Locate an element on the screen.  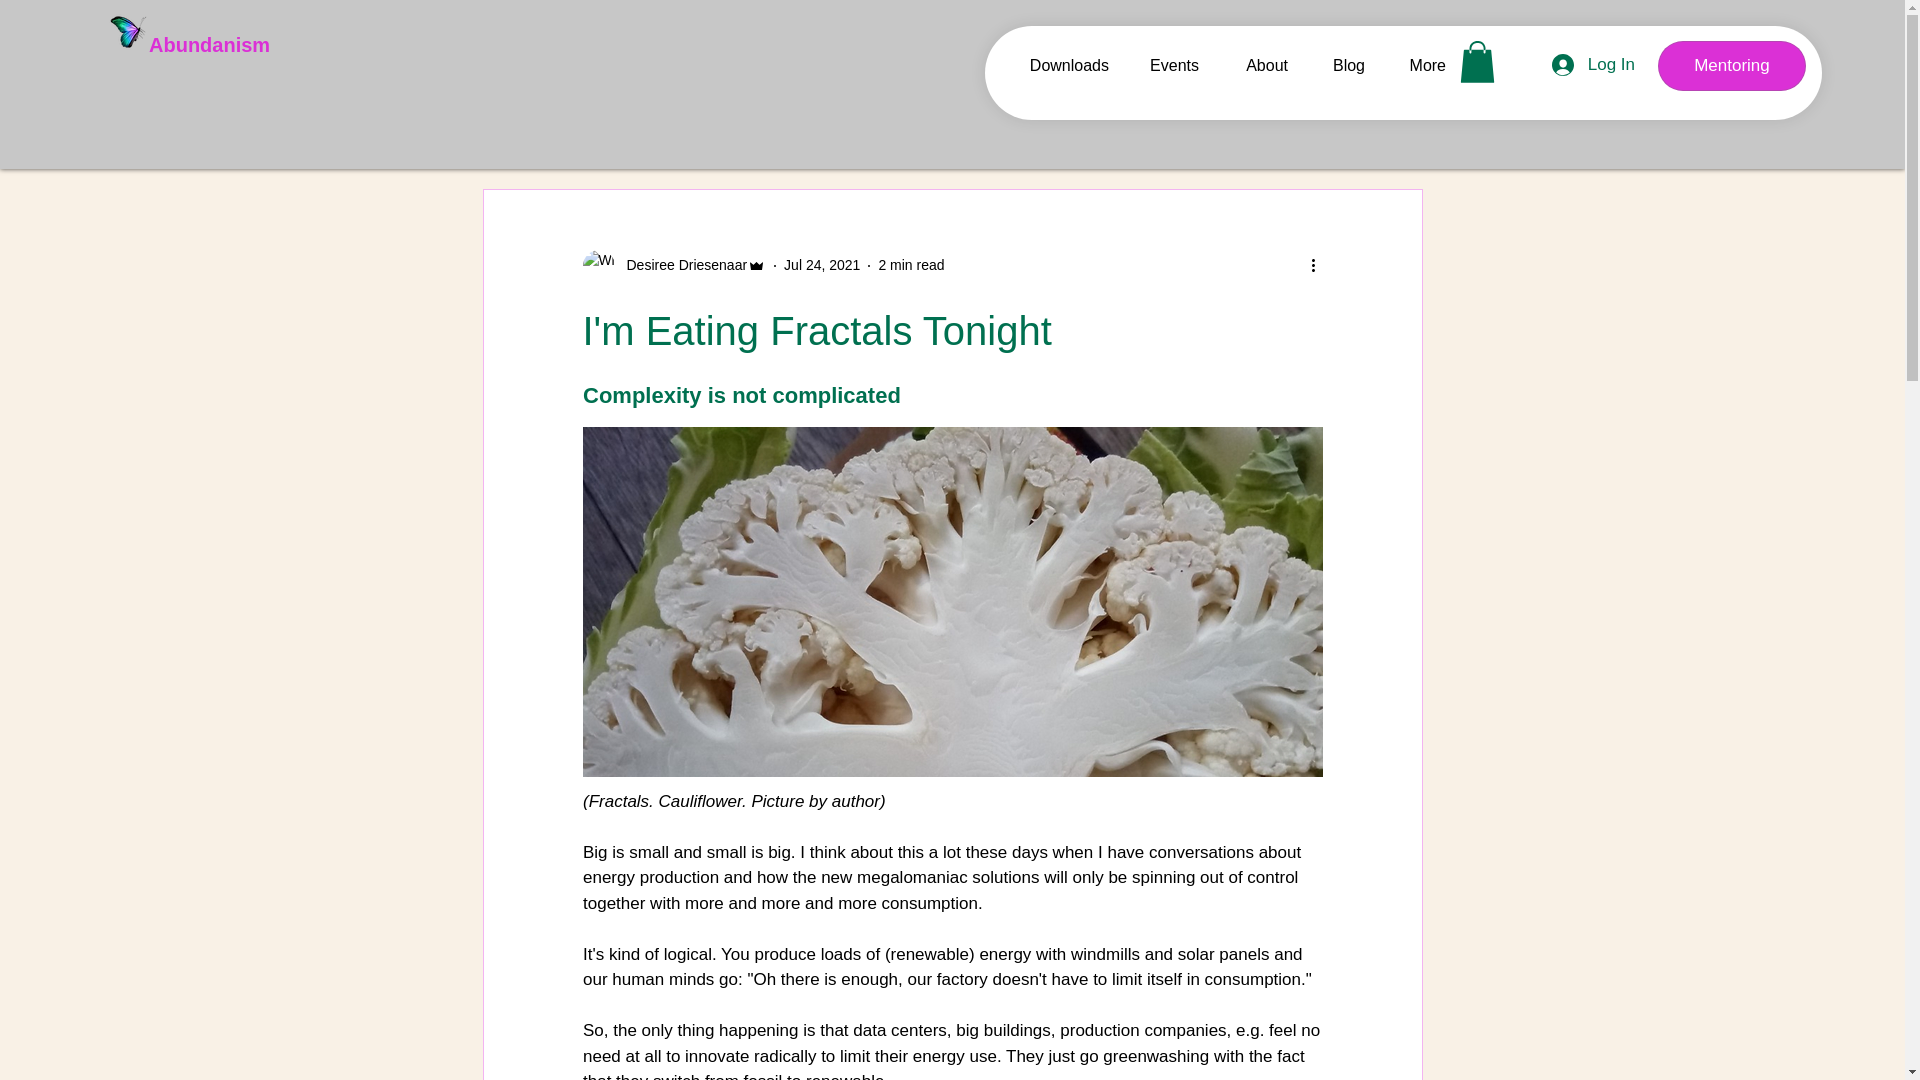
Events is located at coordinates (1168, 65).